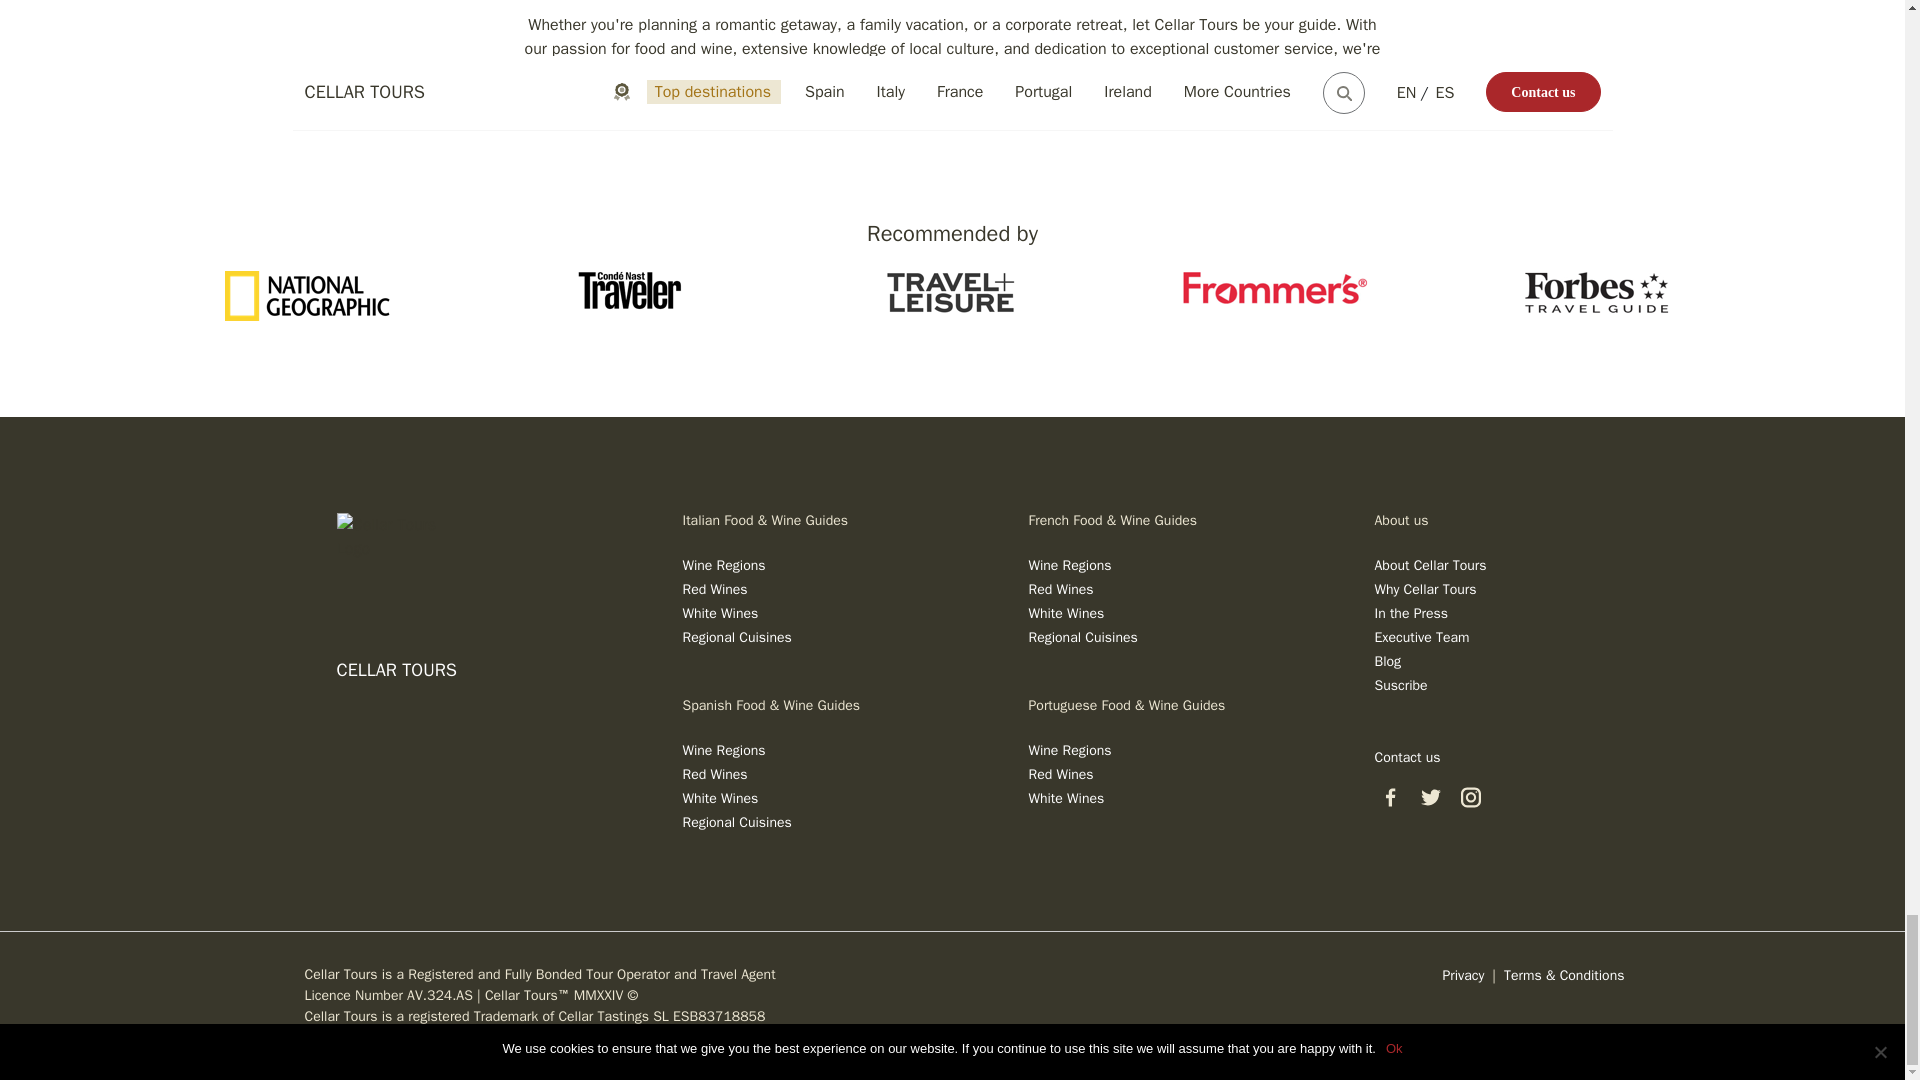 The width and height of the screenshot is (1920, 1080). What do you see at coordinates (1060, 590) in the screenshot?
I see `A Guide to French Red Wines` at bounding box center [1060, 590].